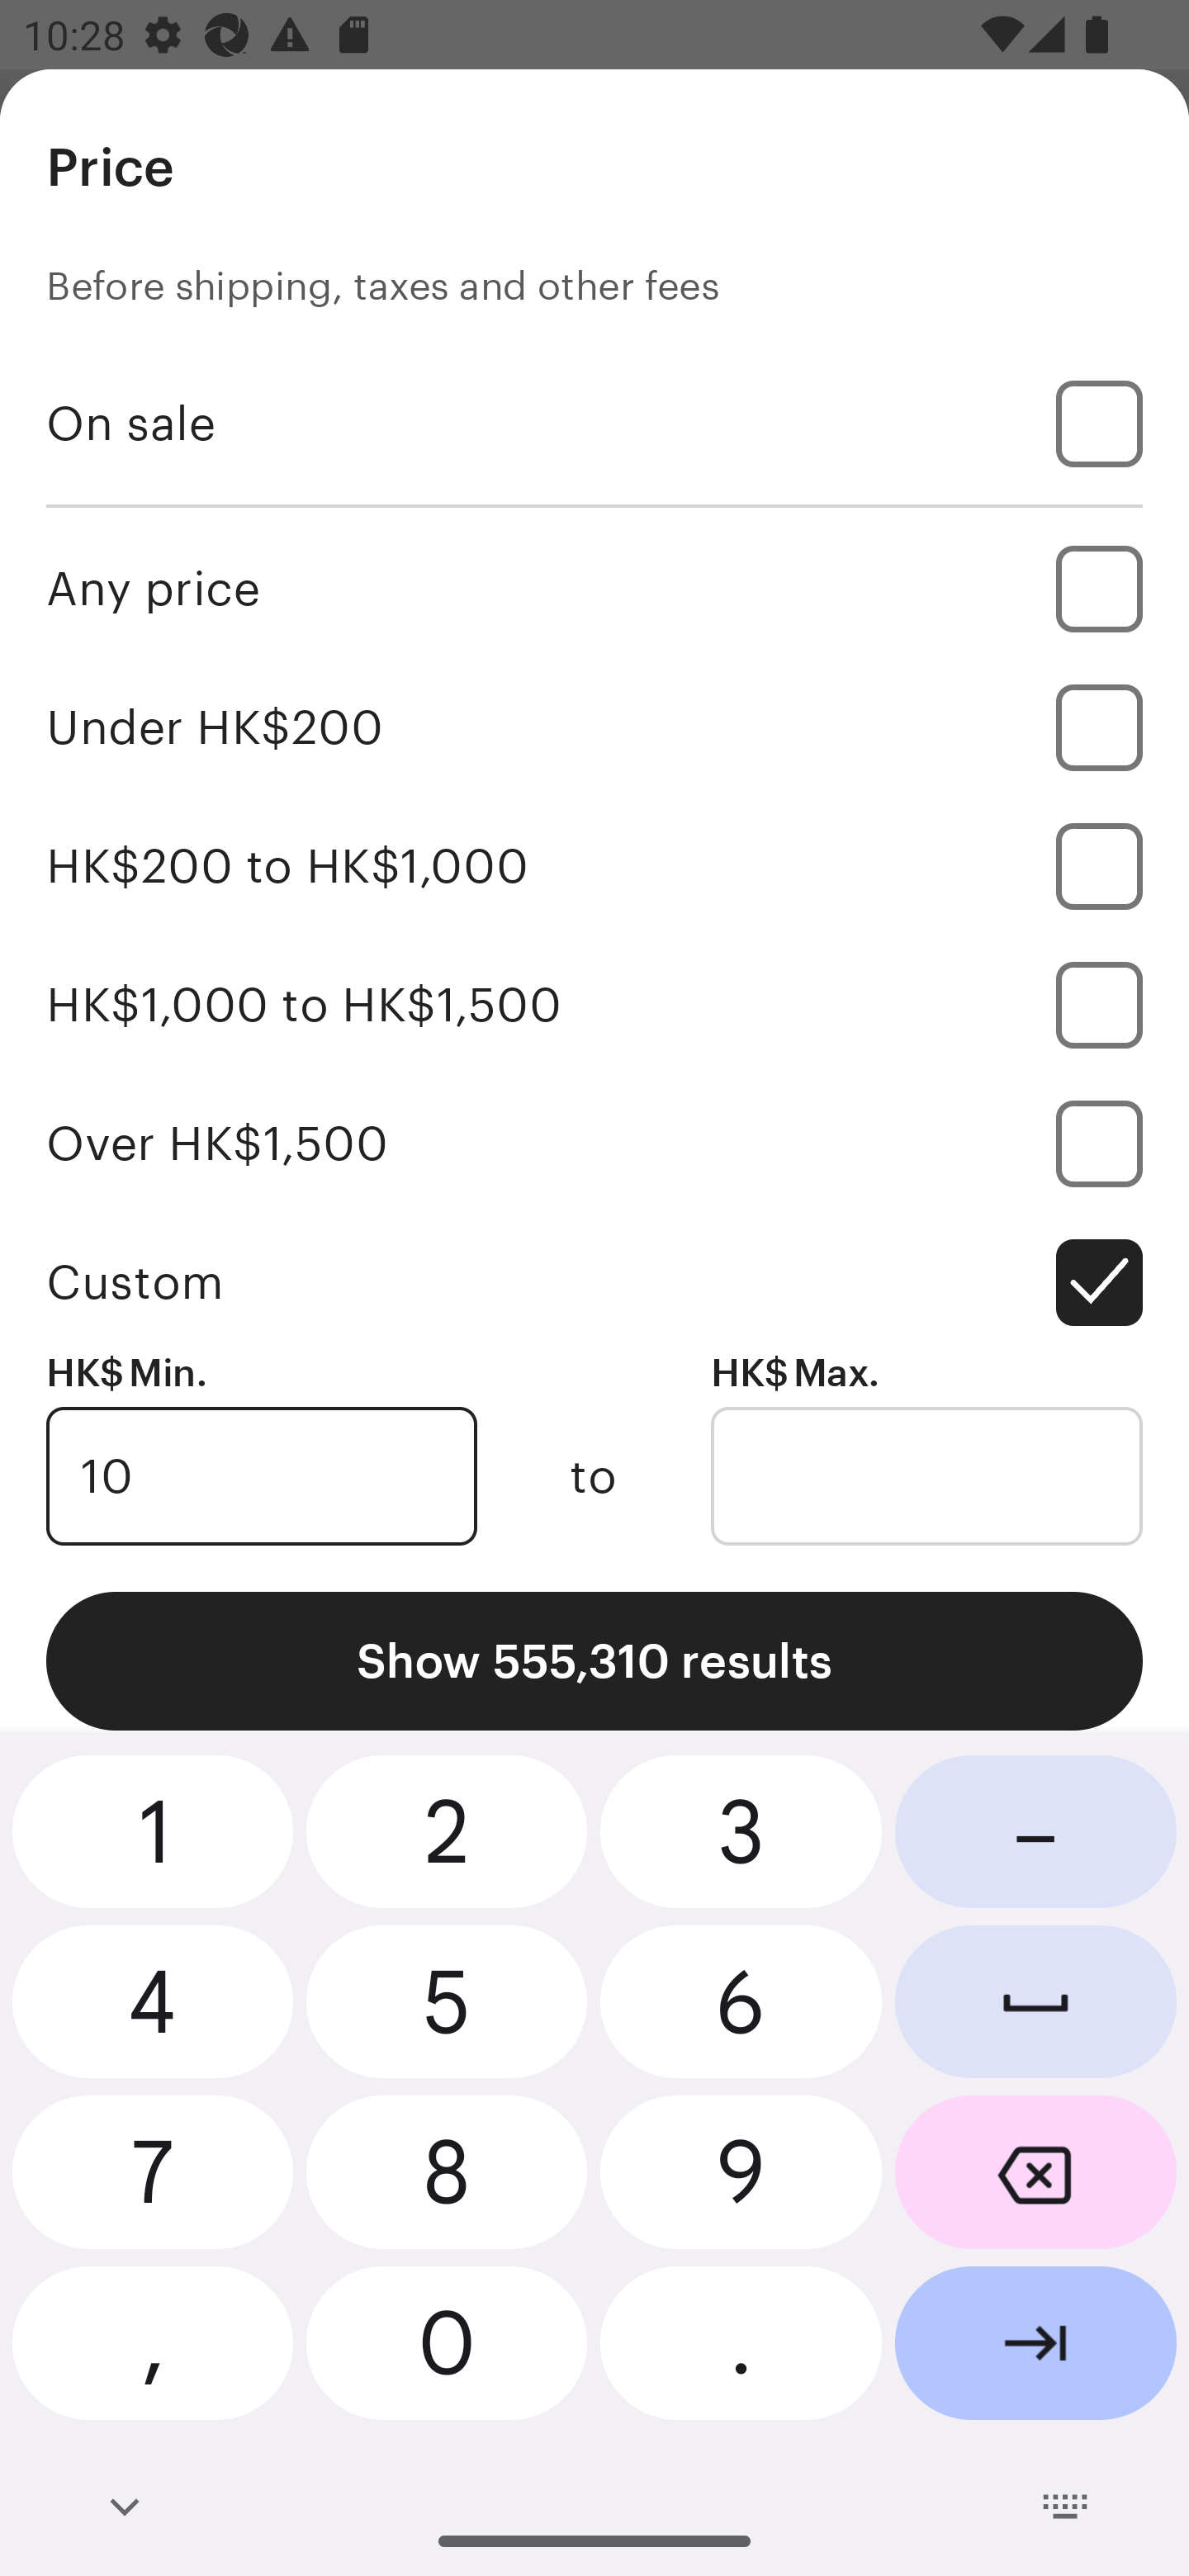  I want to click on HK$200 to HK$1,000, so click(594, 865).